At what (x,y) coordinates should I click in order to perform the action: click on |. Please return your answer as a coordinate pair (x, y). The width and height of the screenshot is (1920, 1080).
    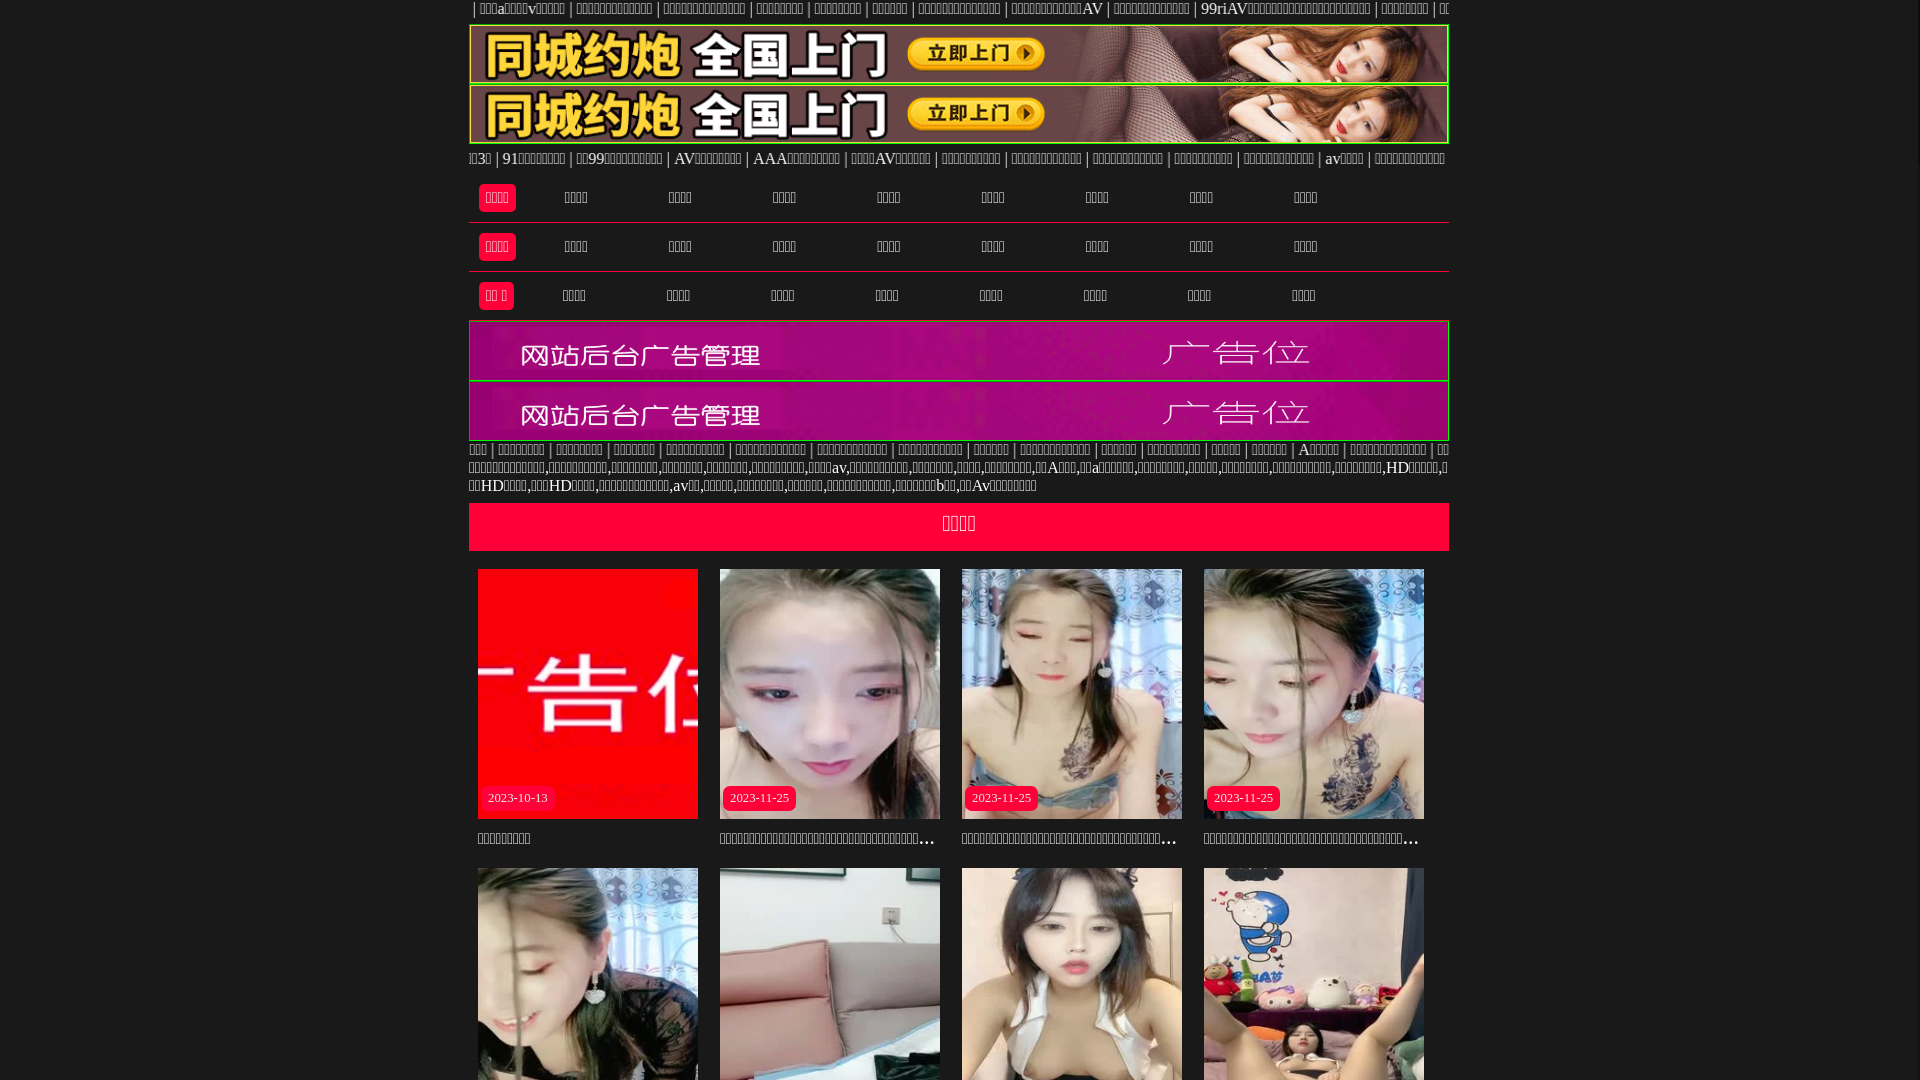
    Looking at the image, I should click on (920, 450).